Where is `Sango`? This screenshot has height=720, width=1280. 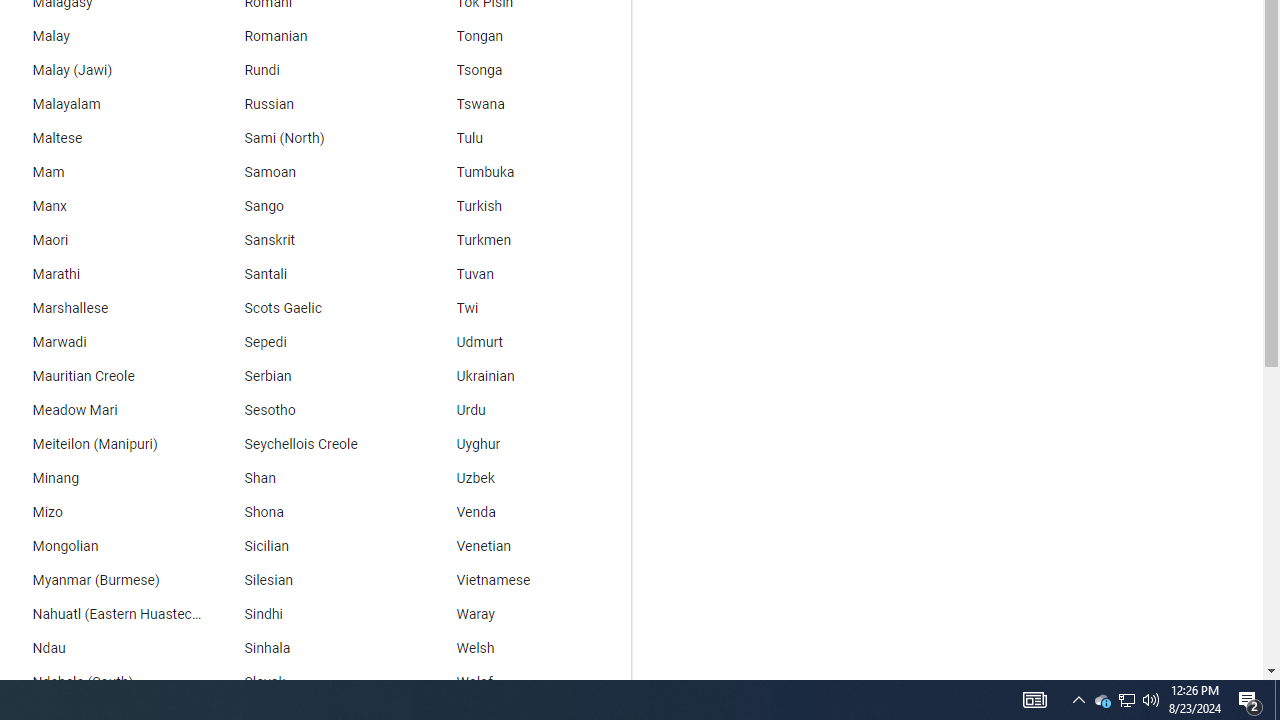
Sango is located at coordinates (312, 206).